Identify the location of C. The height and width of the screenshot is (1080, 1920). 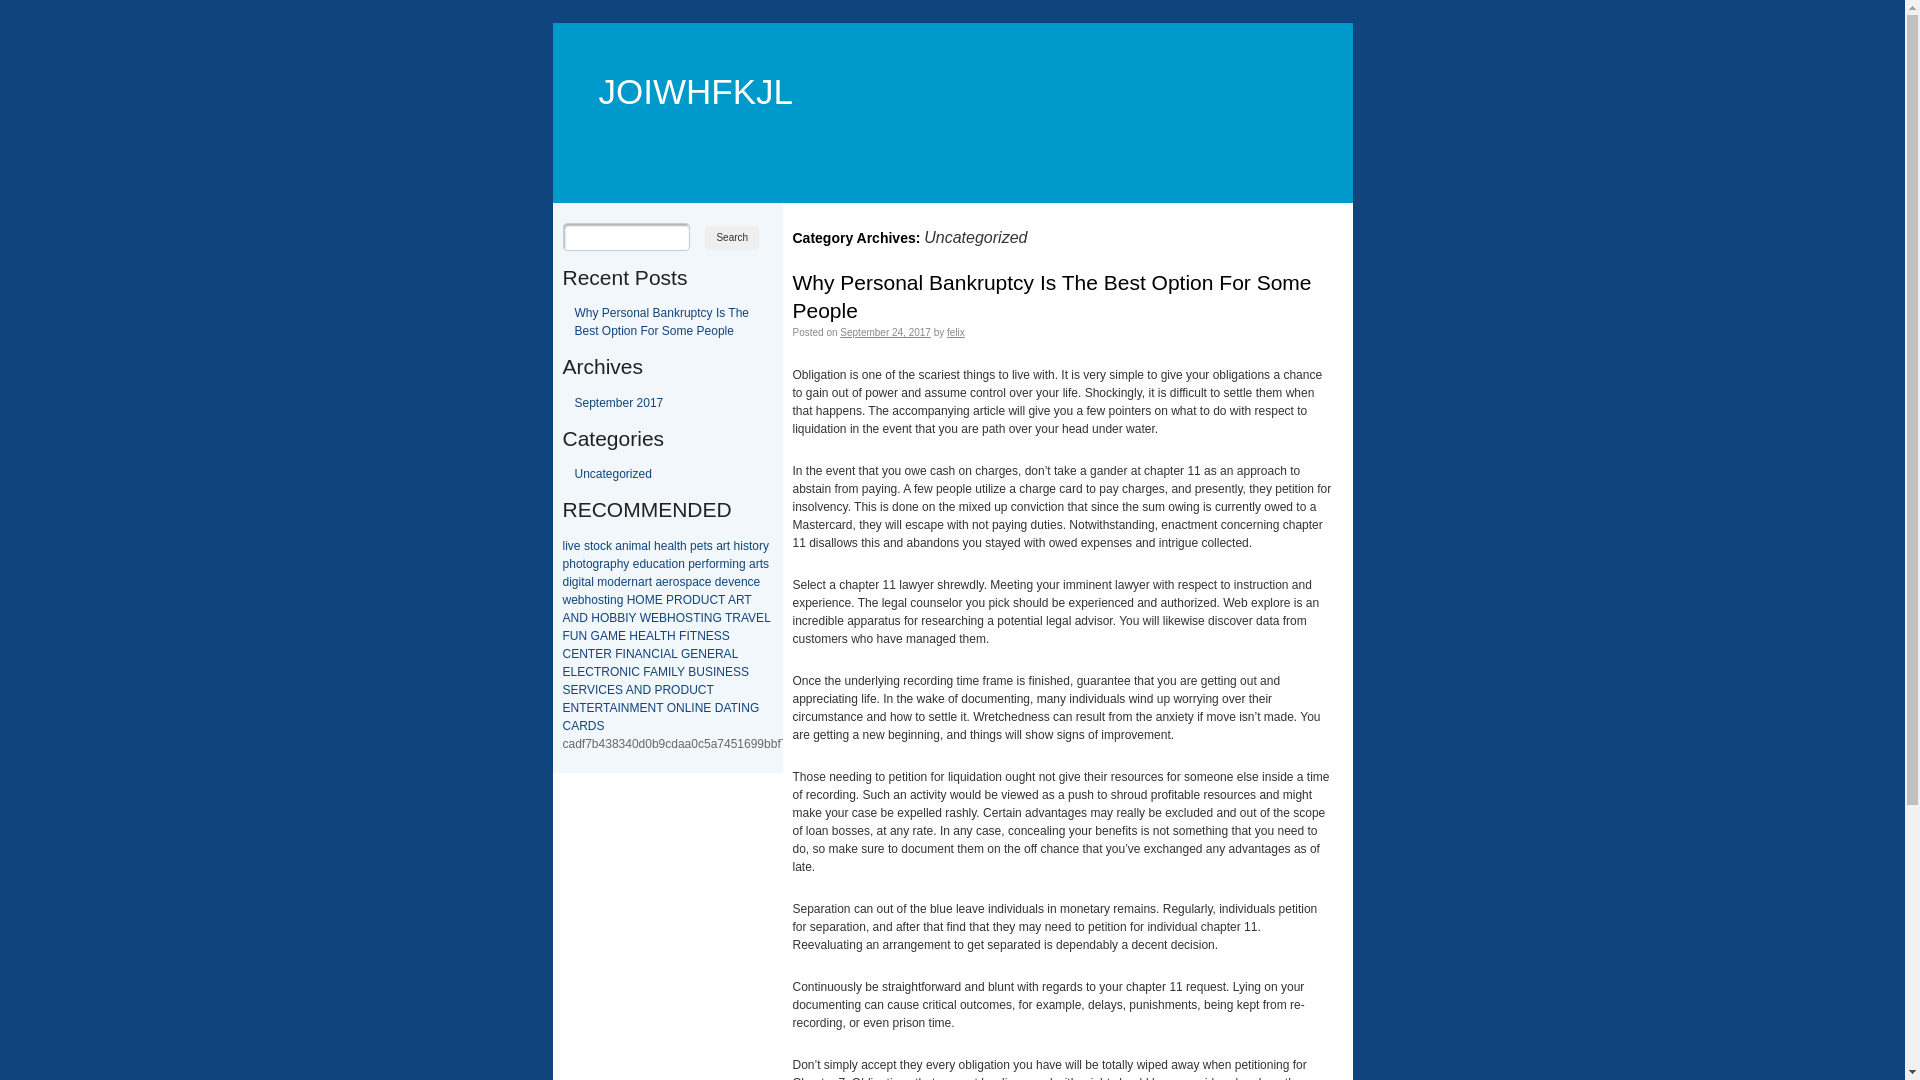
(636, 672).